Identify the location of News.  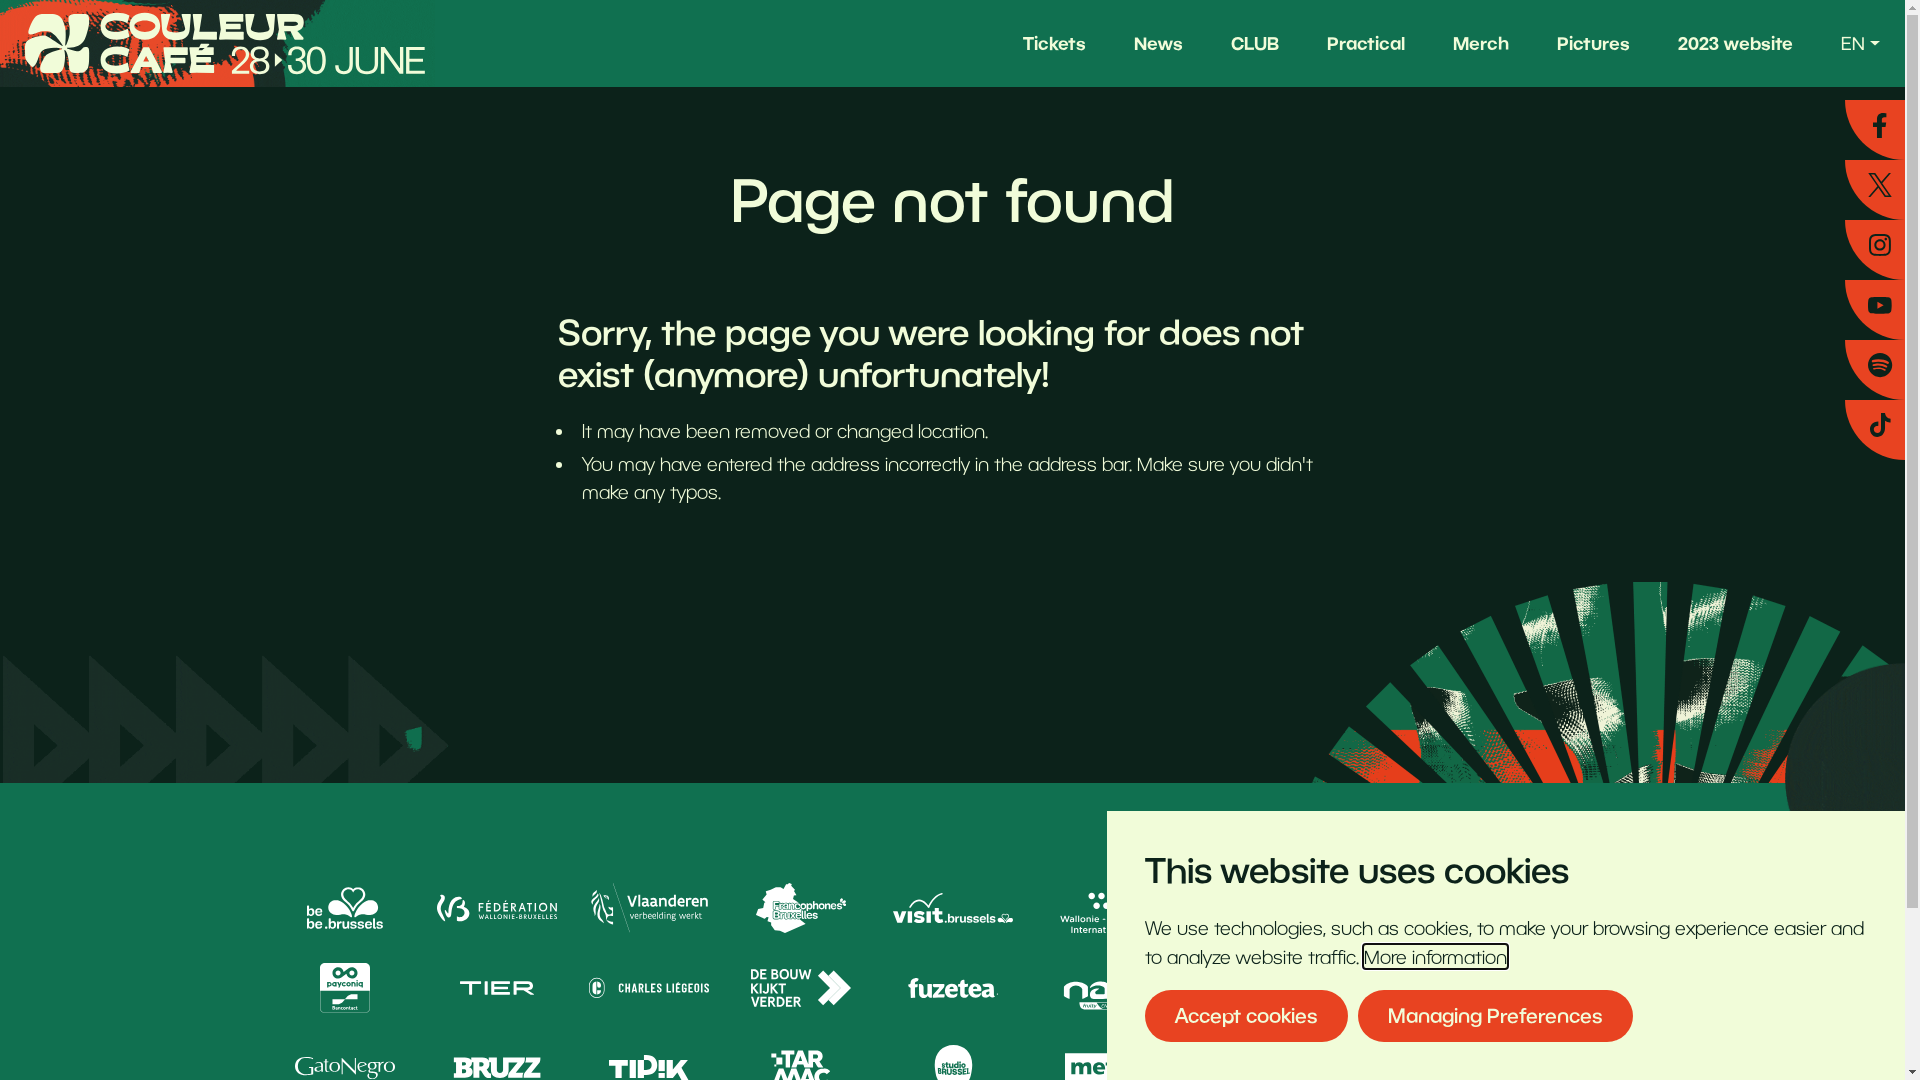
(1158, 43).